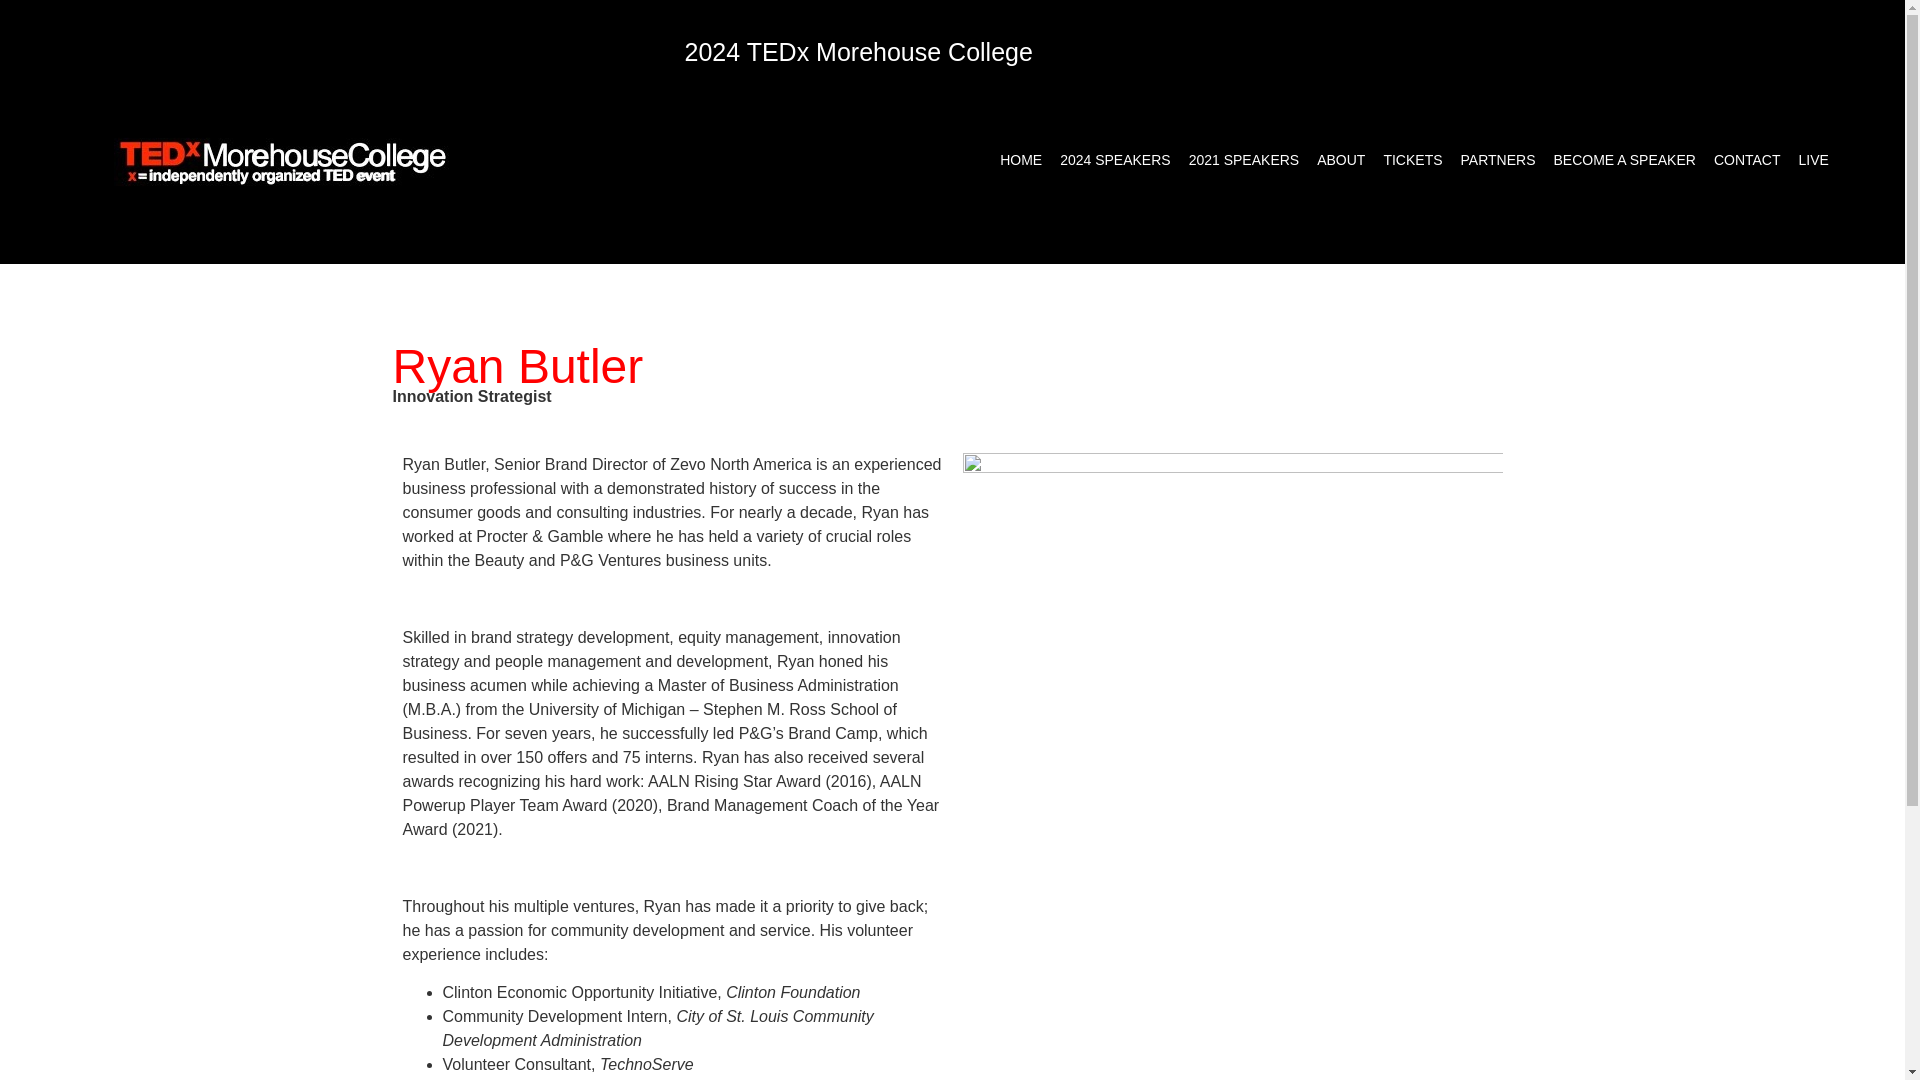  What do you see at coordinates (1020, 160) in the screenshot?
I see `HOME` at bounding box center [1020, 160].